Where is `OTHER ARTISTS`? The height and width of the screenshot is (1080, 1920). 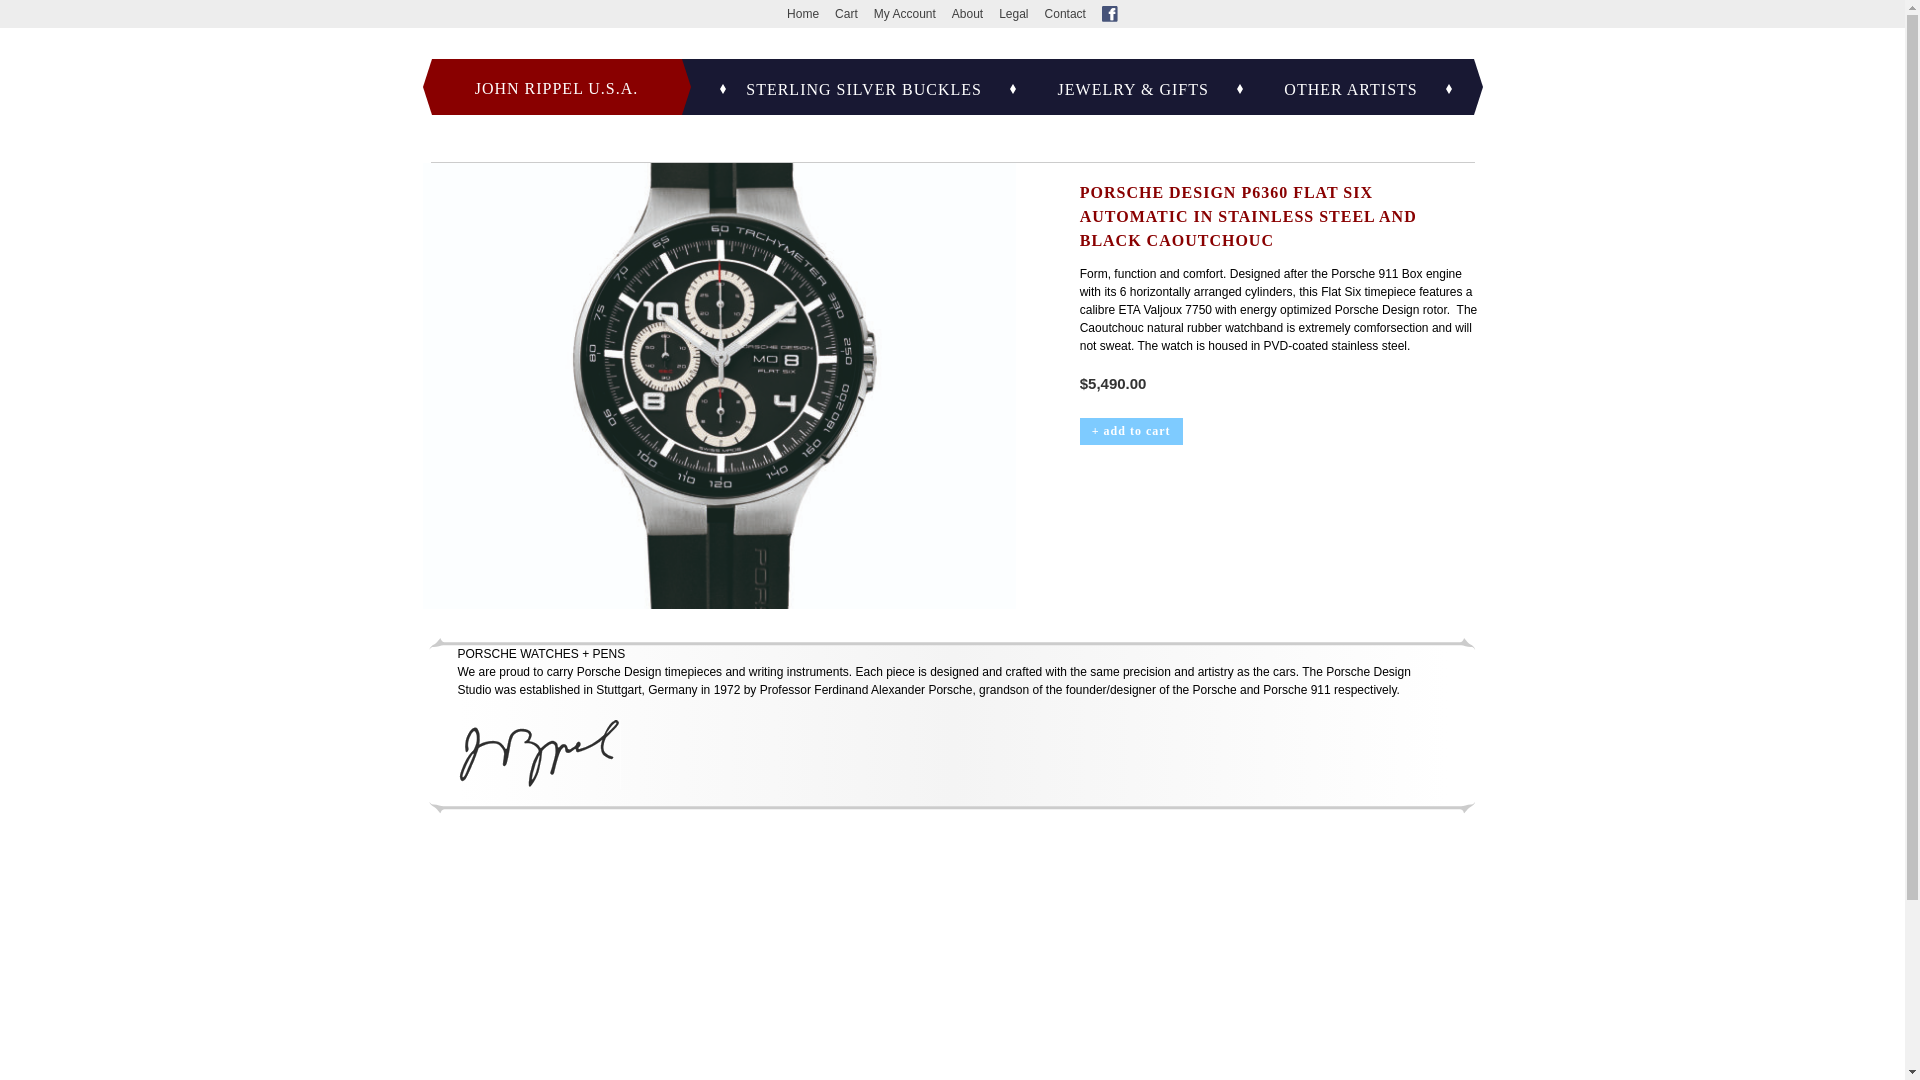 OTHER ARTISTS is located at coordinates (1350, 90).